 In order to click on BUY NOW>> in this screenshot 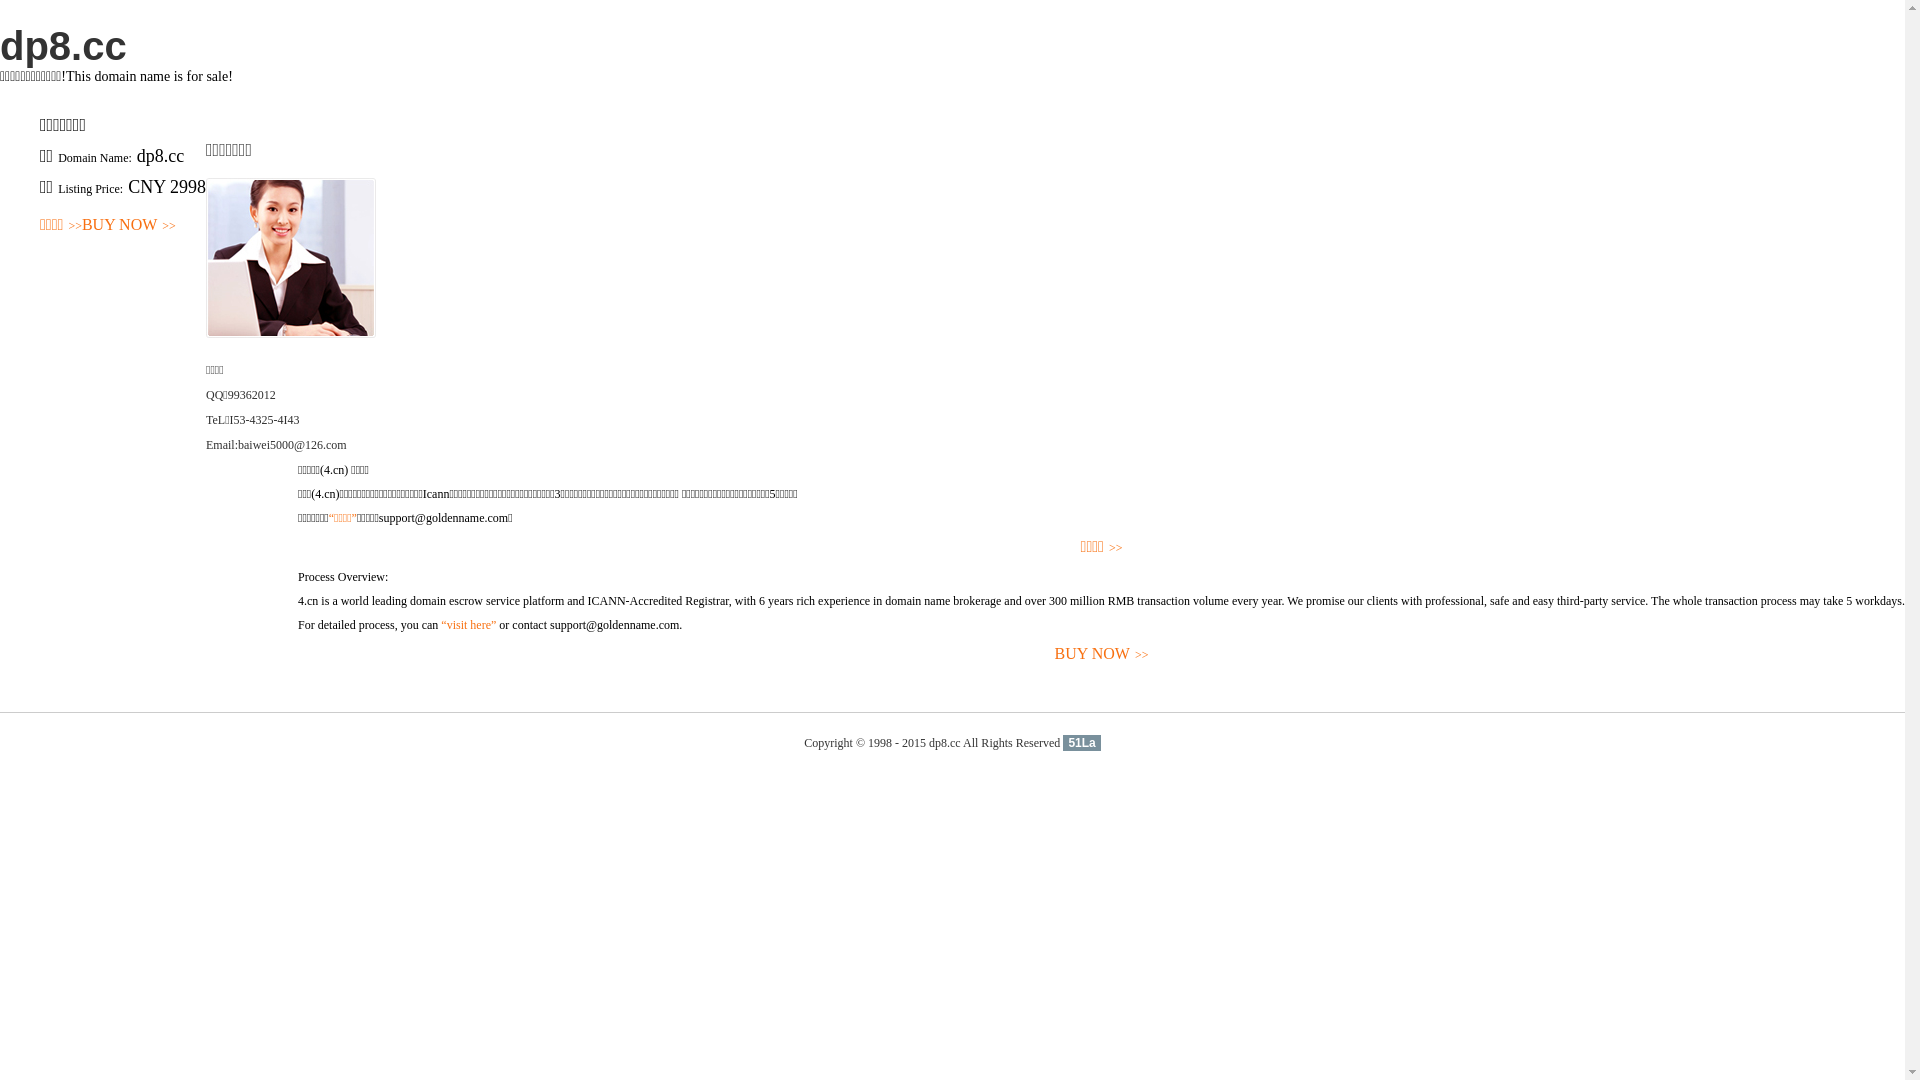, I will do `click(1102, 654)`.